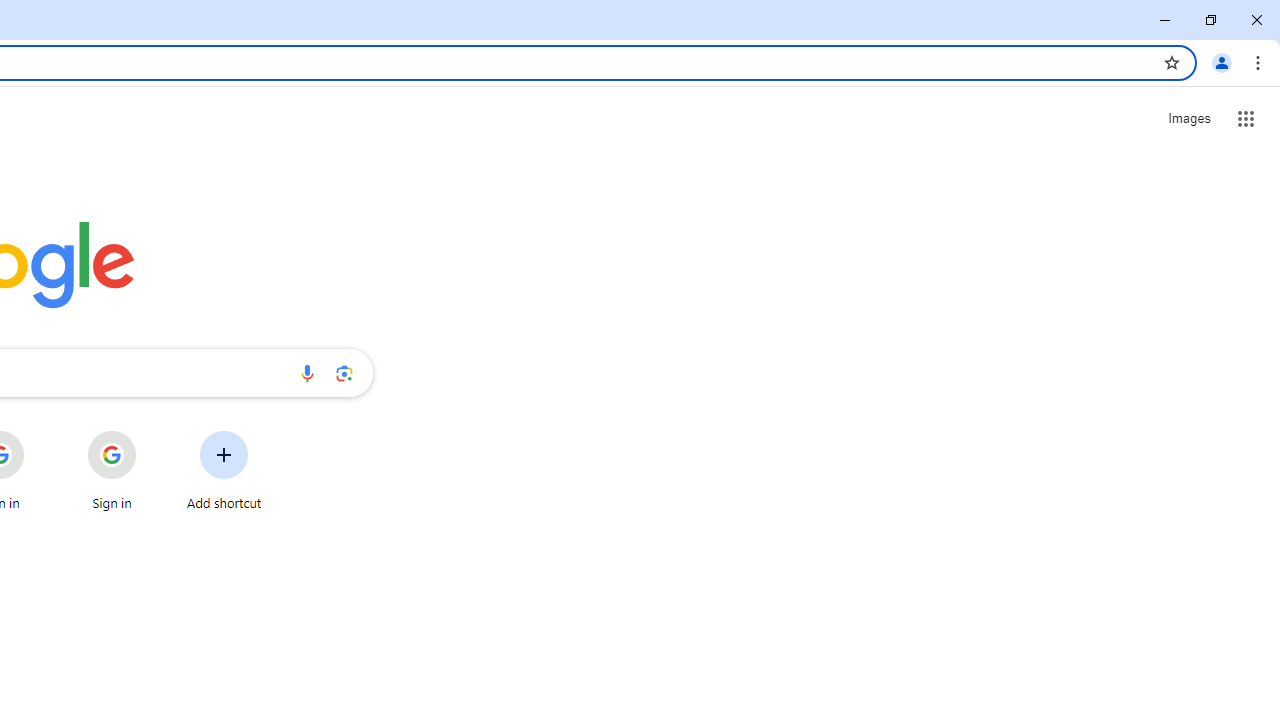 The width and height of the screenshot is (1280, 720). I want to click on Search for Images , so click(1188, 119).